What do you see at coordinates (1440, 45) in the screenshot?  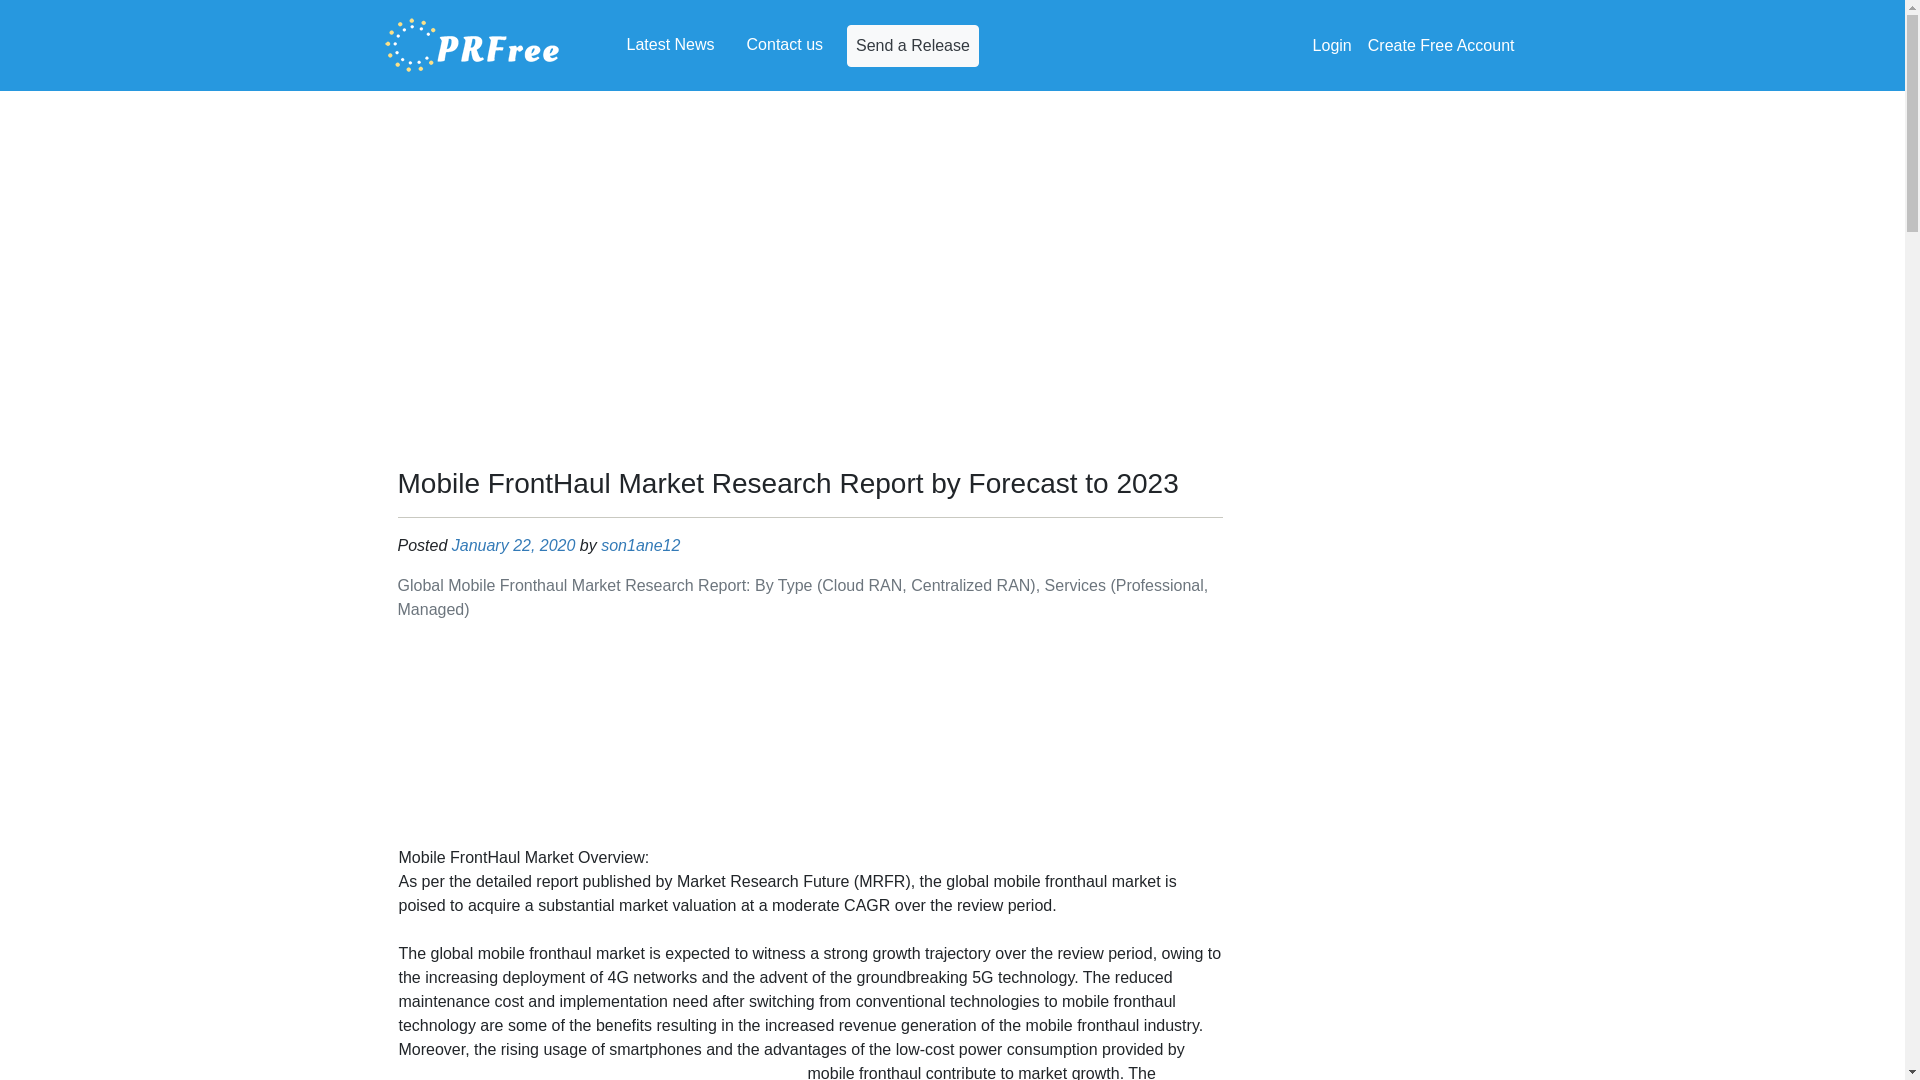 I see `Create Free Account` at bounding box center [1440, 45].